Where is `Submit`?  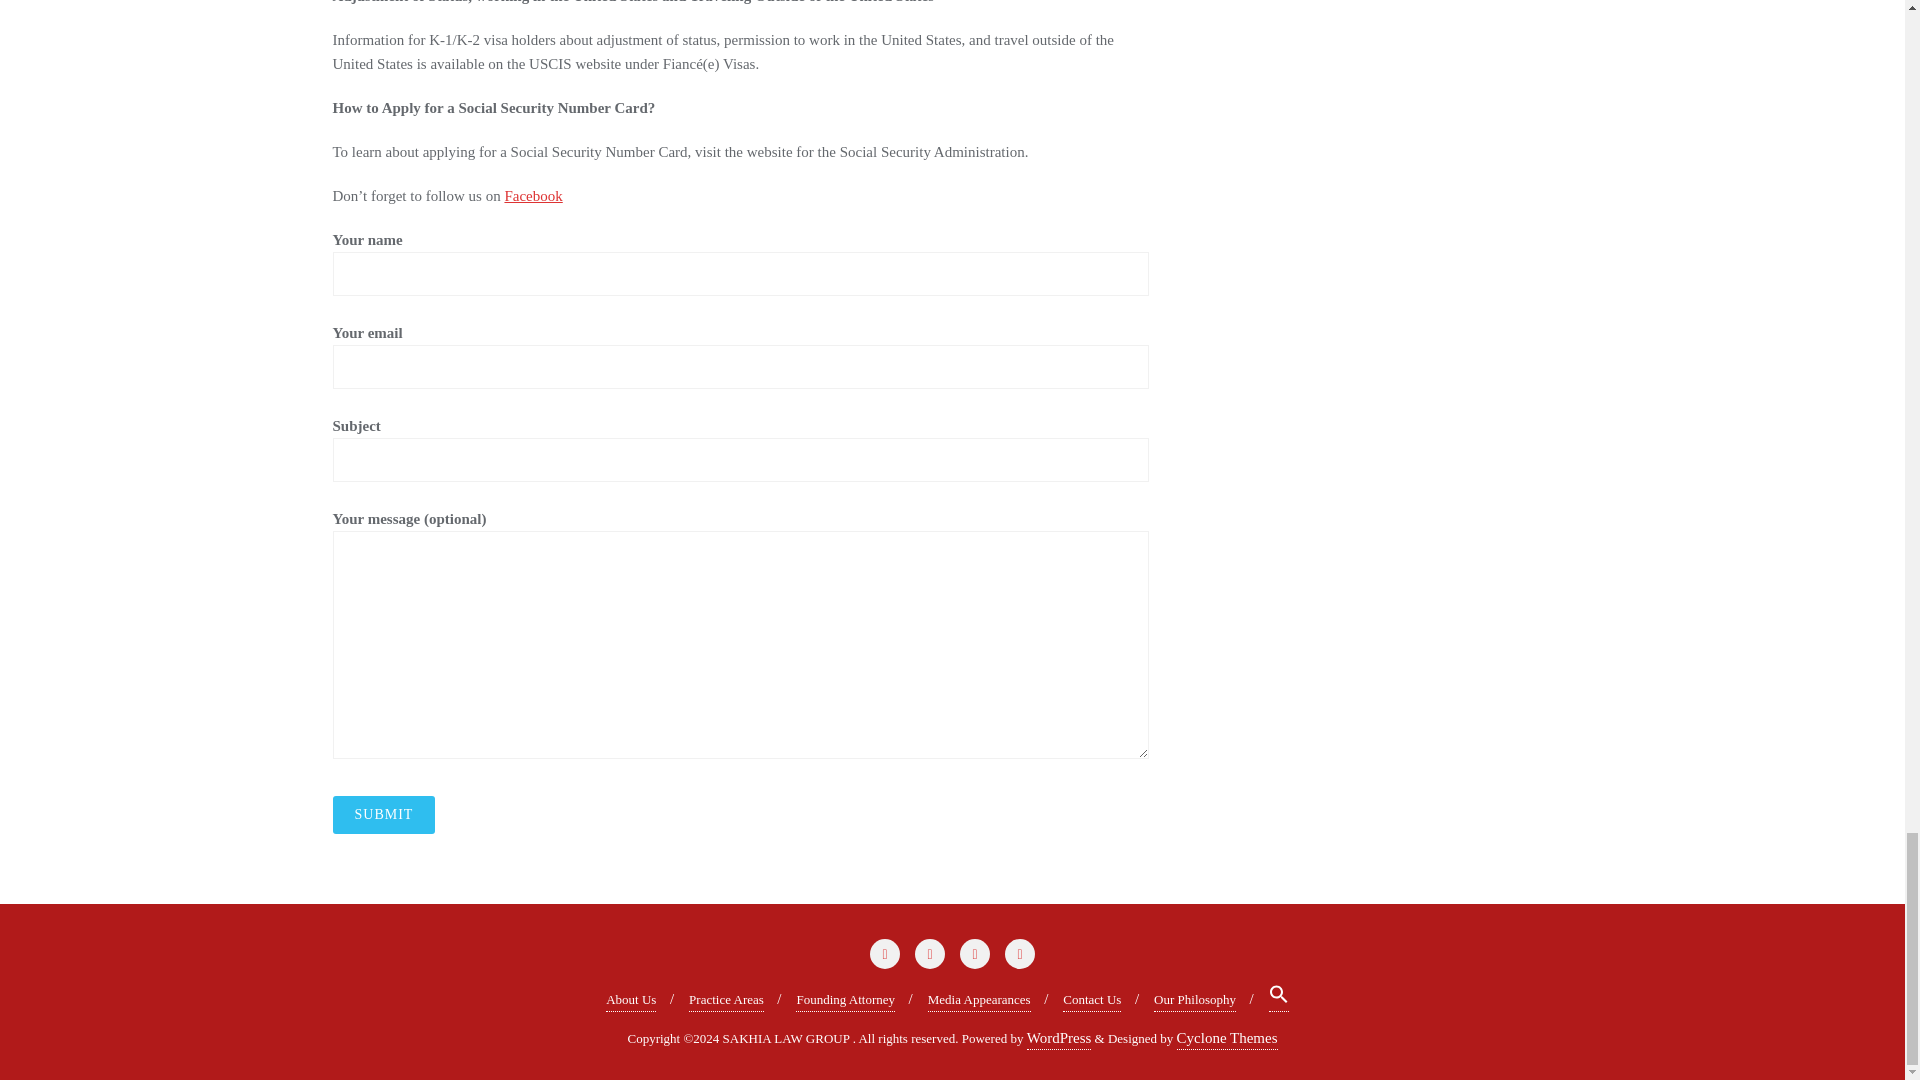 Submit is located at coordinates (384, 814).